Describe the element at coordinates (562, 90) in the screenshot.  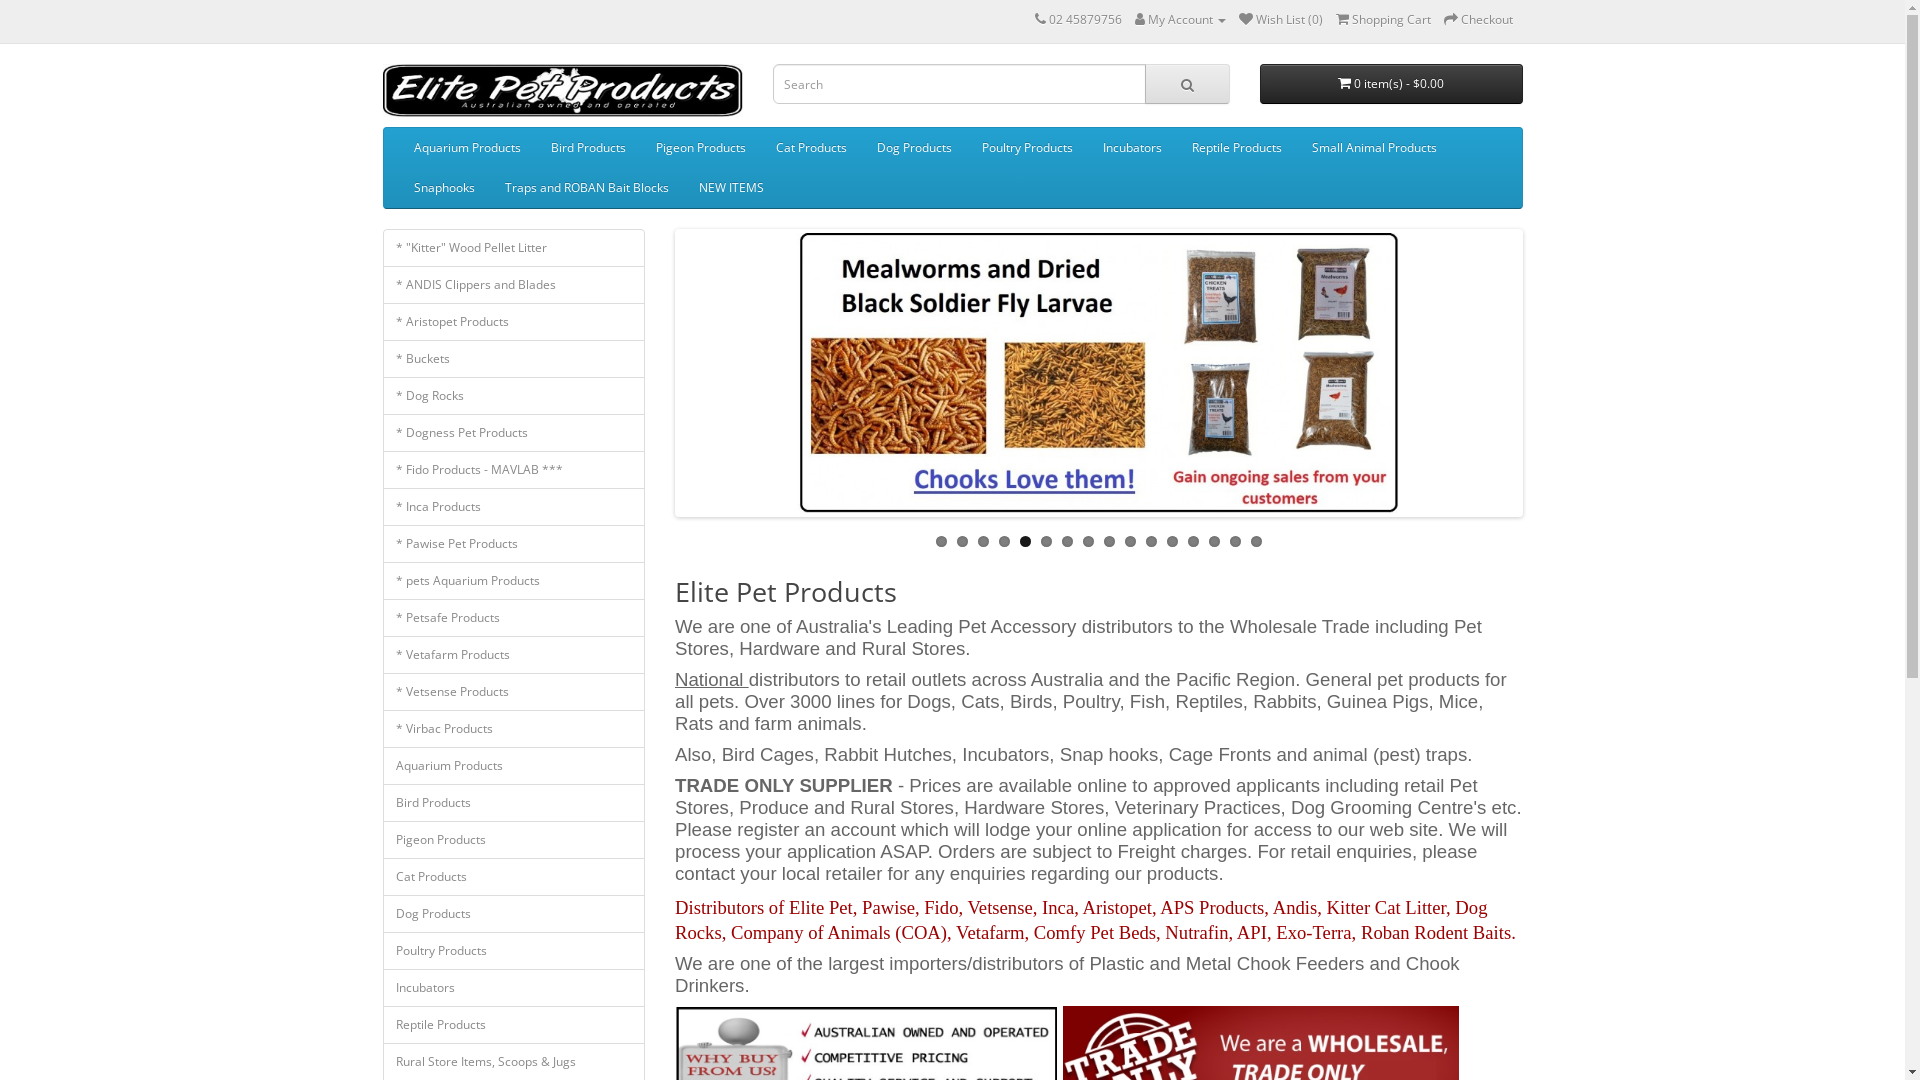
I see `Elite Pet Products` at that location.